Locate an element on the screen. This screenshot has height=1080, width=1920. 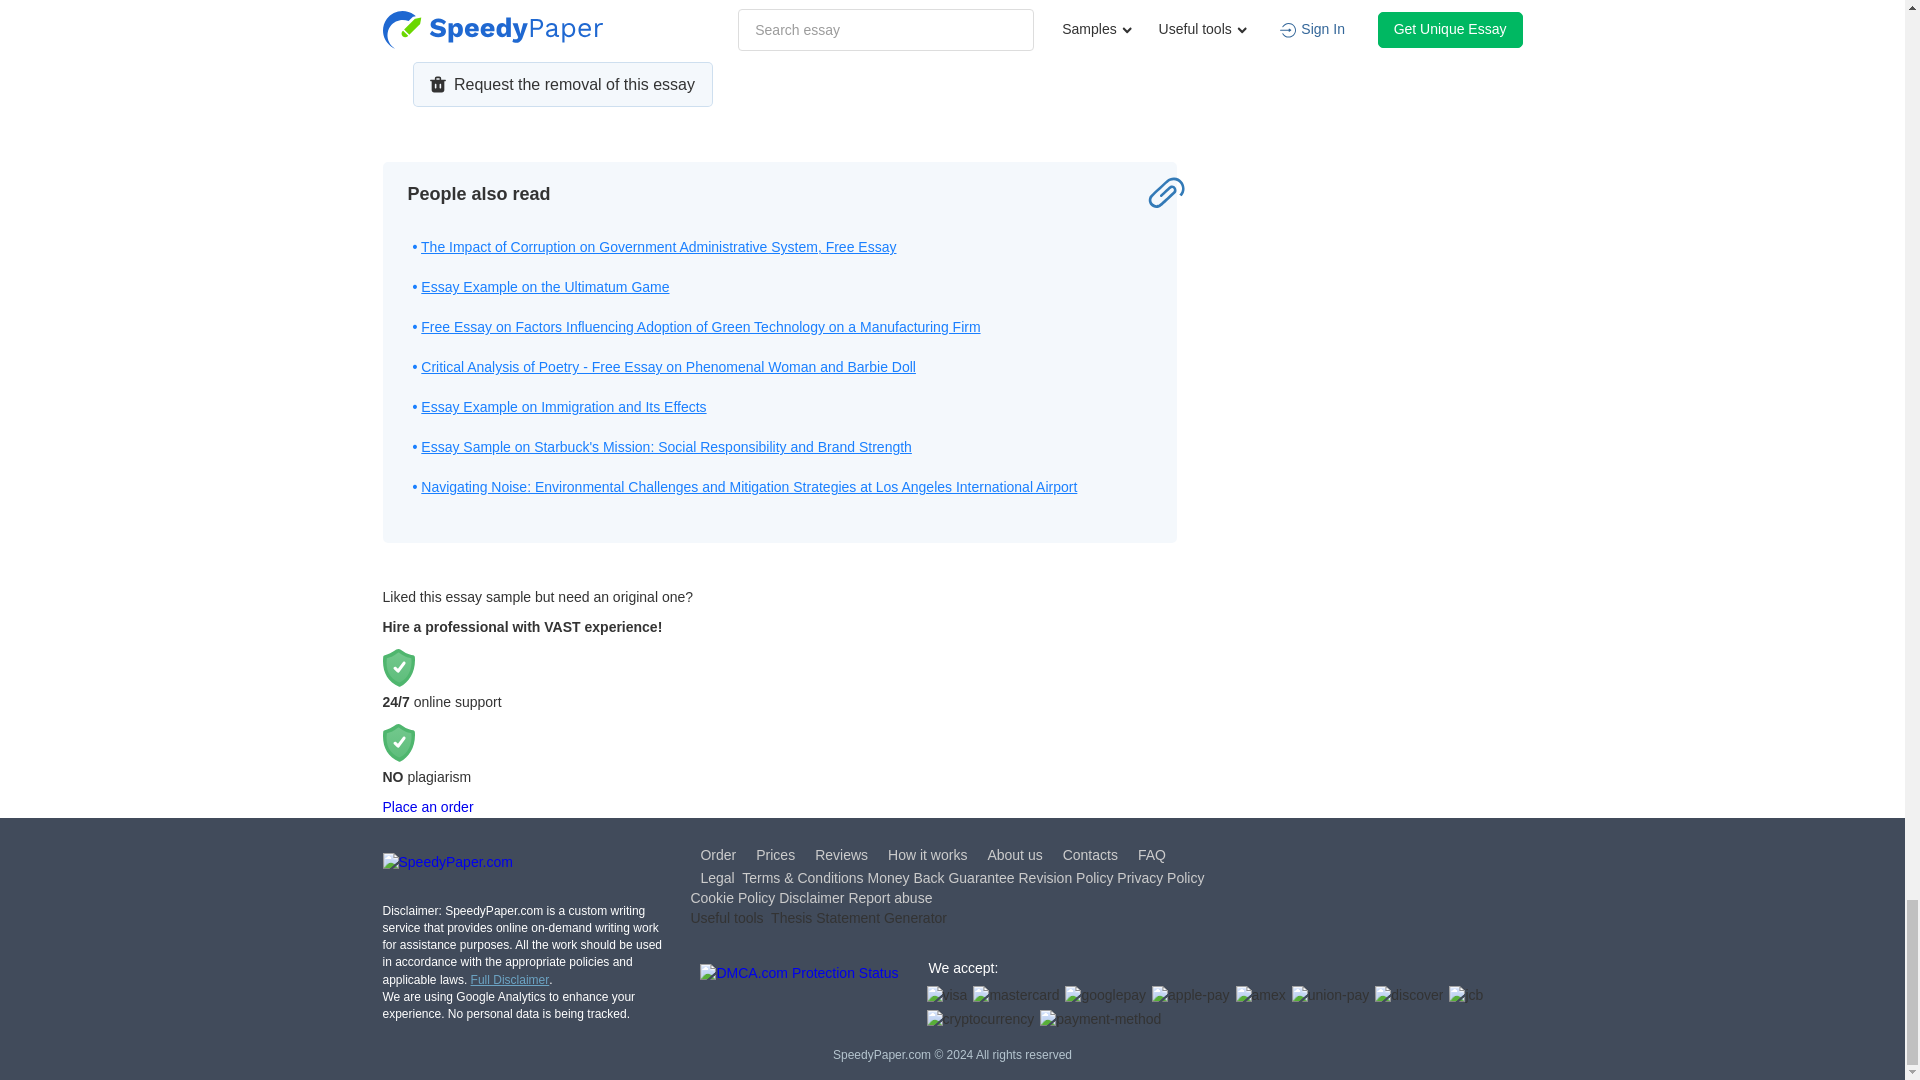
discover is located at coordinates (1408, 996).